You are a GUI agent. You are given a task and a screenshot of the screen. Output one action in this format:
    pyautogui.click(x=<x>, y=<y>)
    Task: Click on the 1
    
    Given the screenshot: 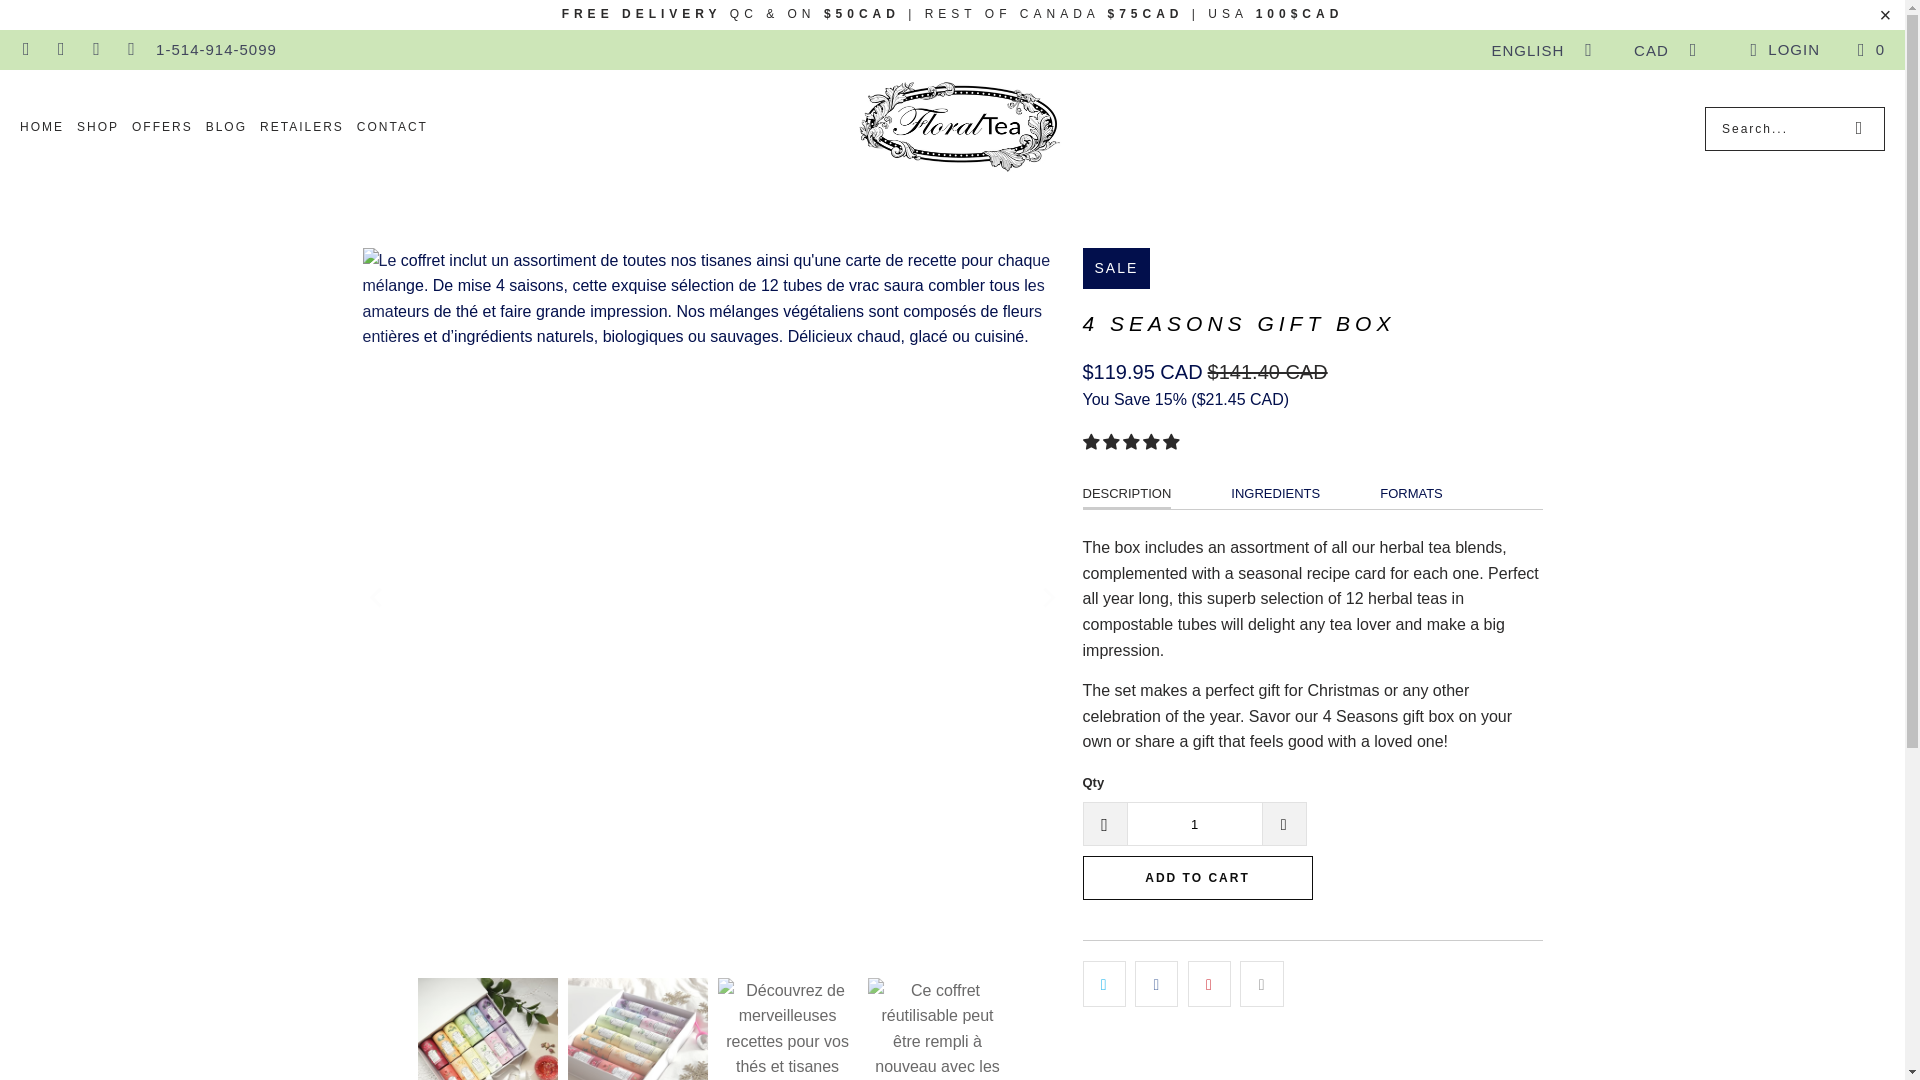 What is the action you would take?
    pyautogui.click(x=1193, y=824)
    